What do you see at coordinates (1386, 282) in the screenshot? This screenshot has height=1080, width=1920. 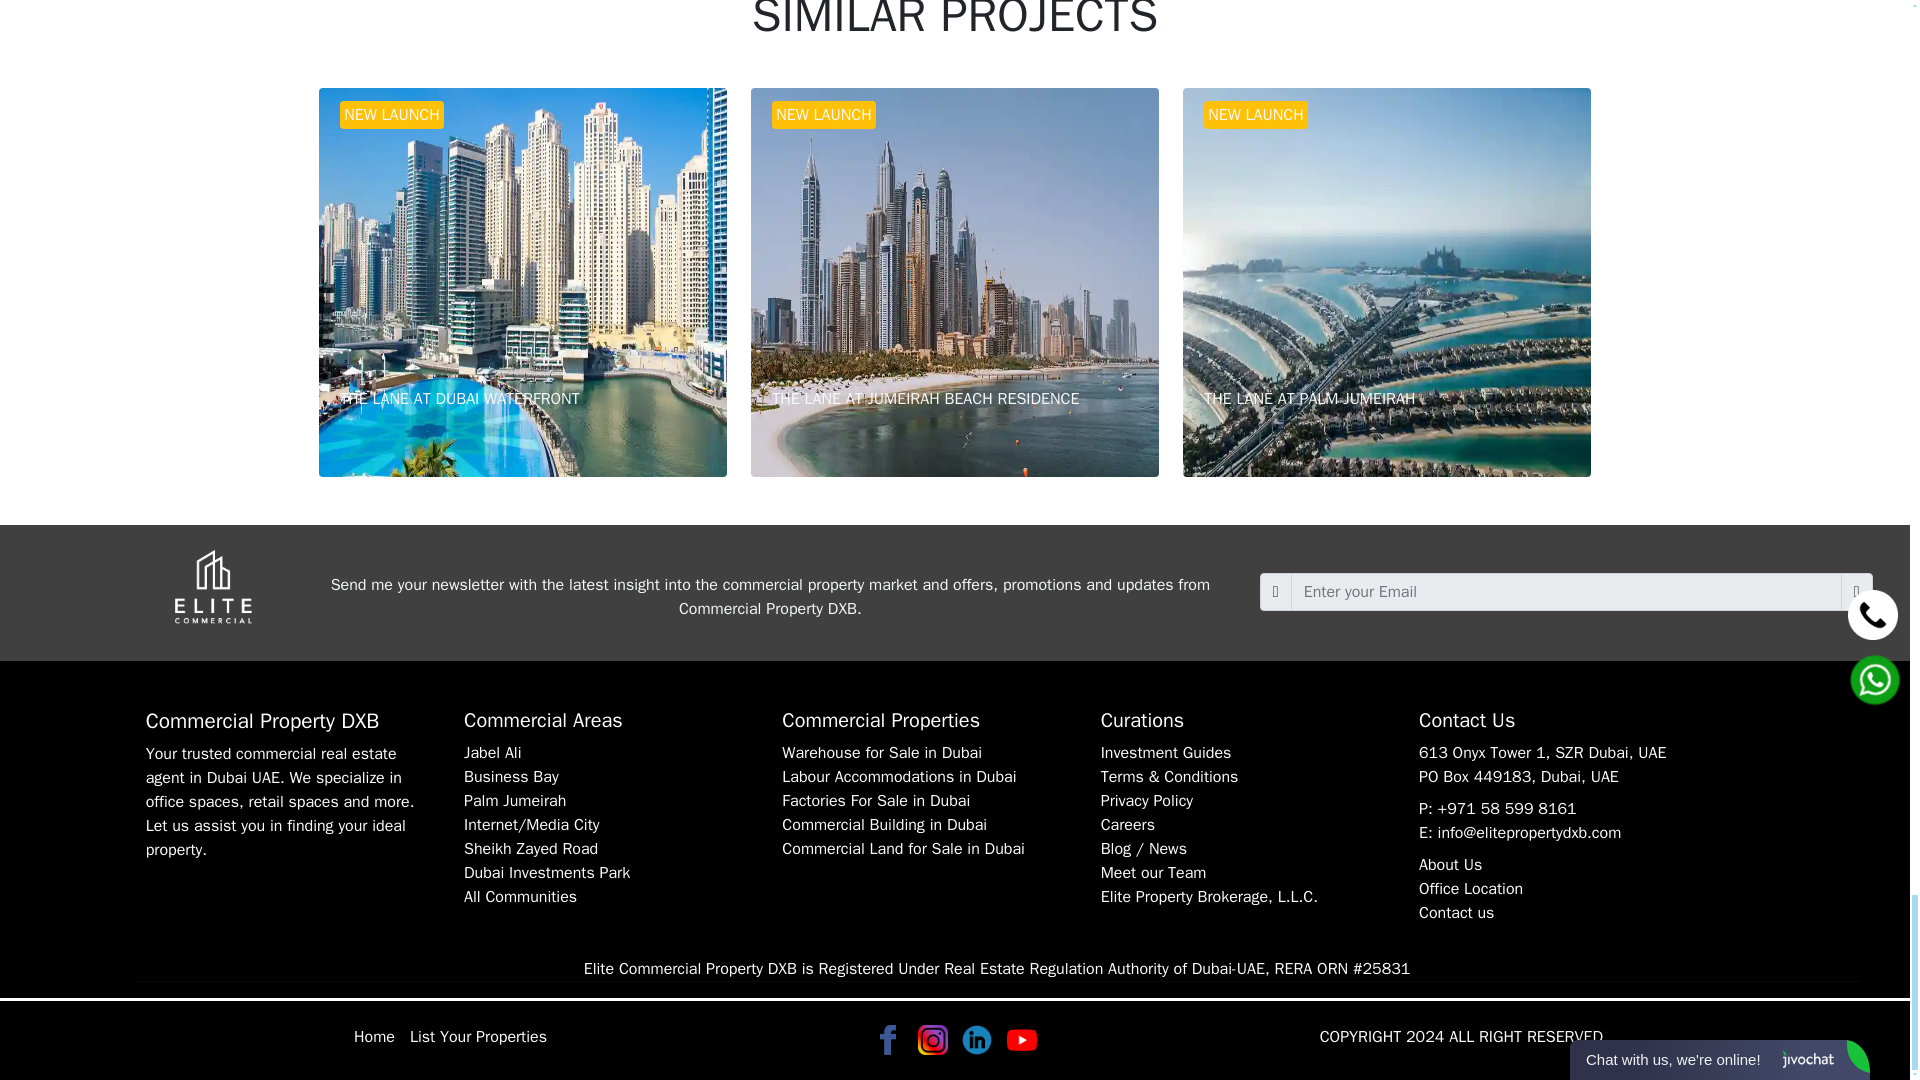 I see `Dubai Investments Park` at bounding box center [1386, 282].